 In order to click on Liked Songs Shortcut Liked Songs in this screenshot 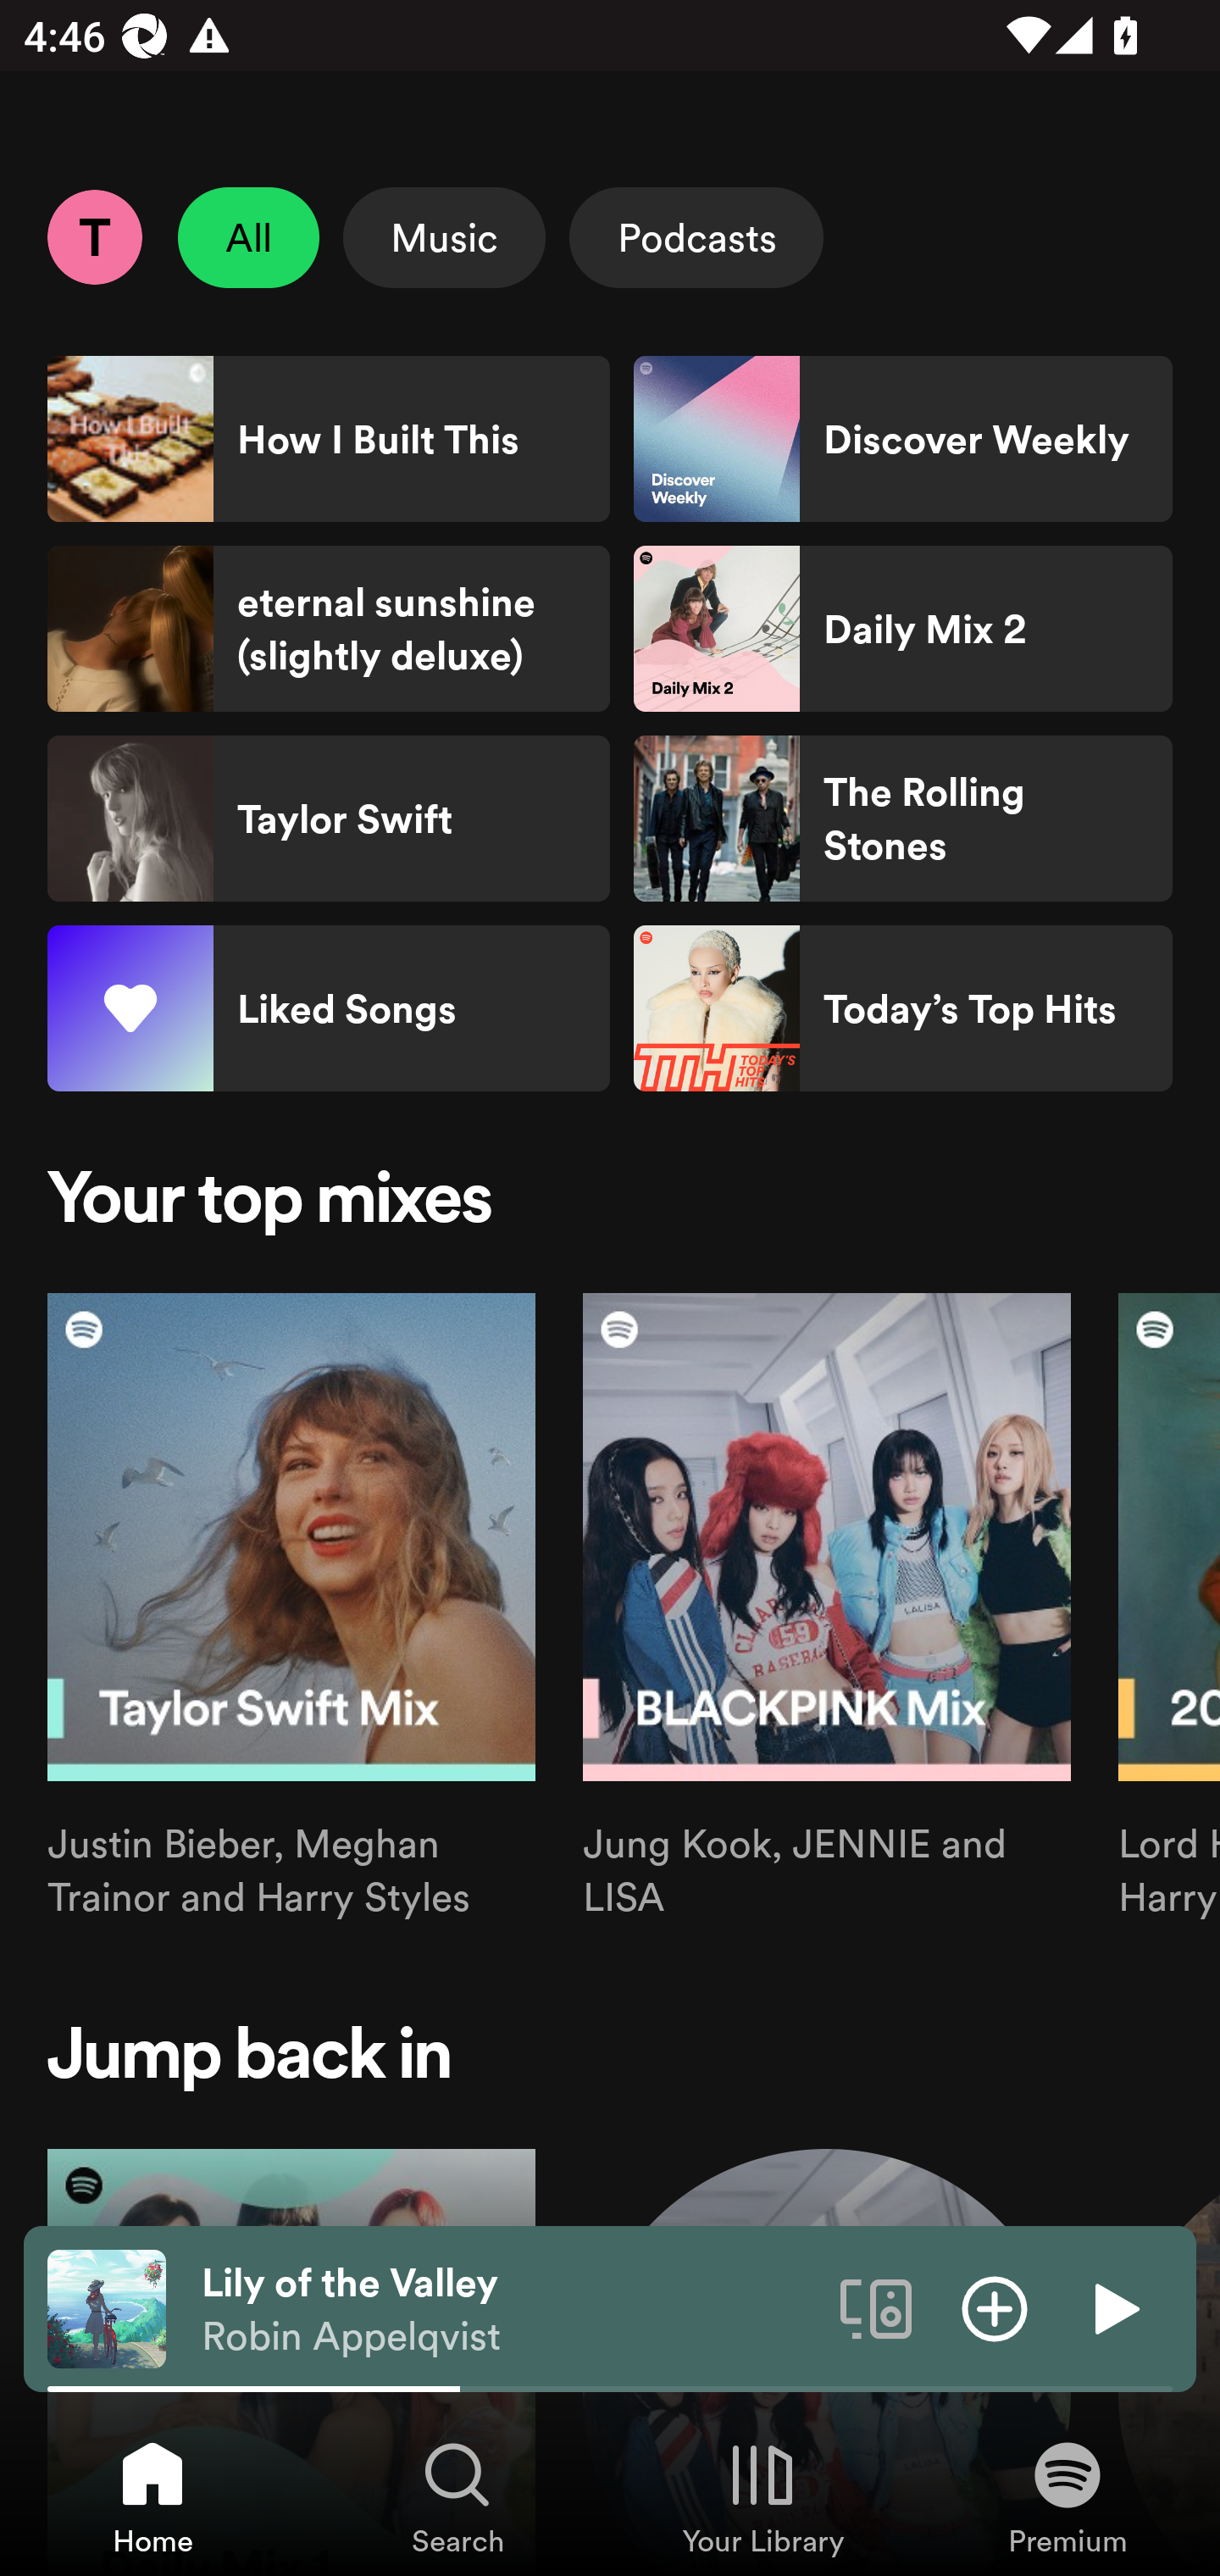, I will do `click(329, 1008)`.